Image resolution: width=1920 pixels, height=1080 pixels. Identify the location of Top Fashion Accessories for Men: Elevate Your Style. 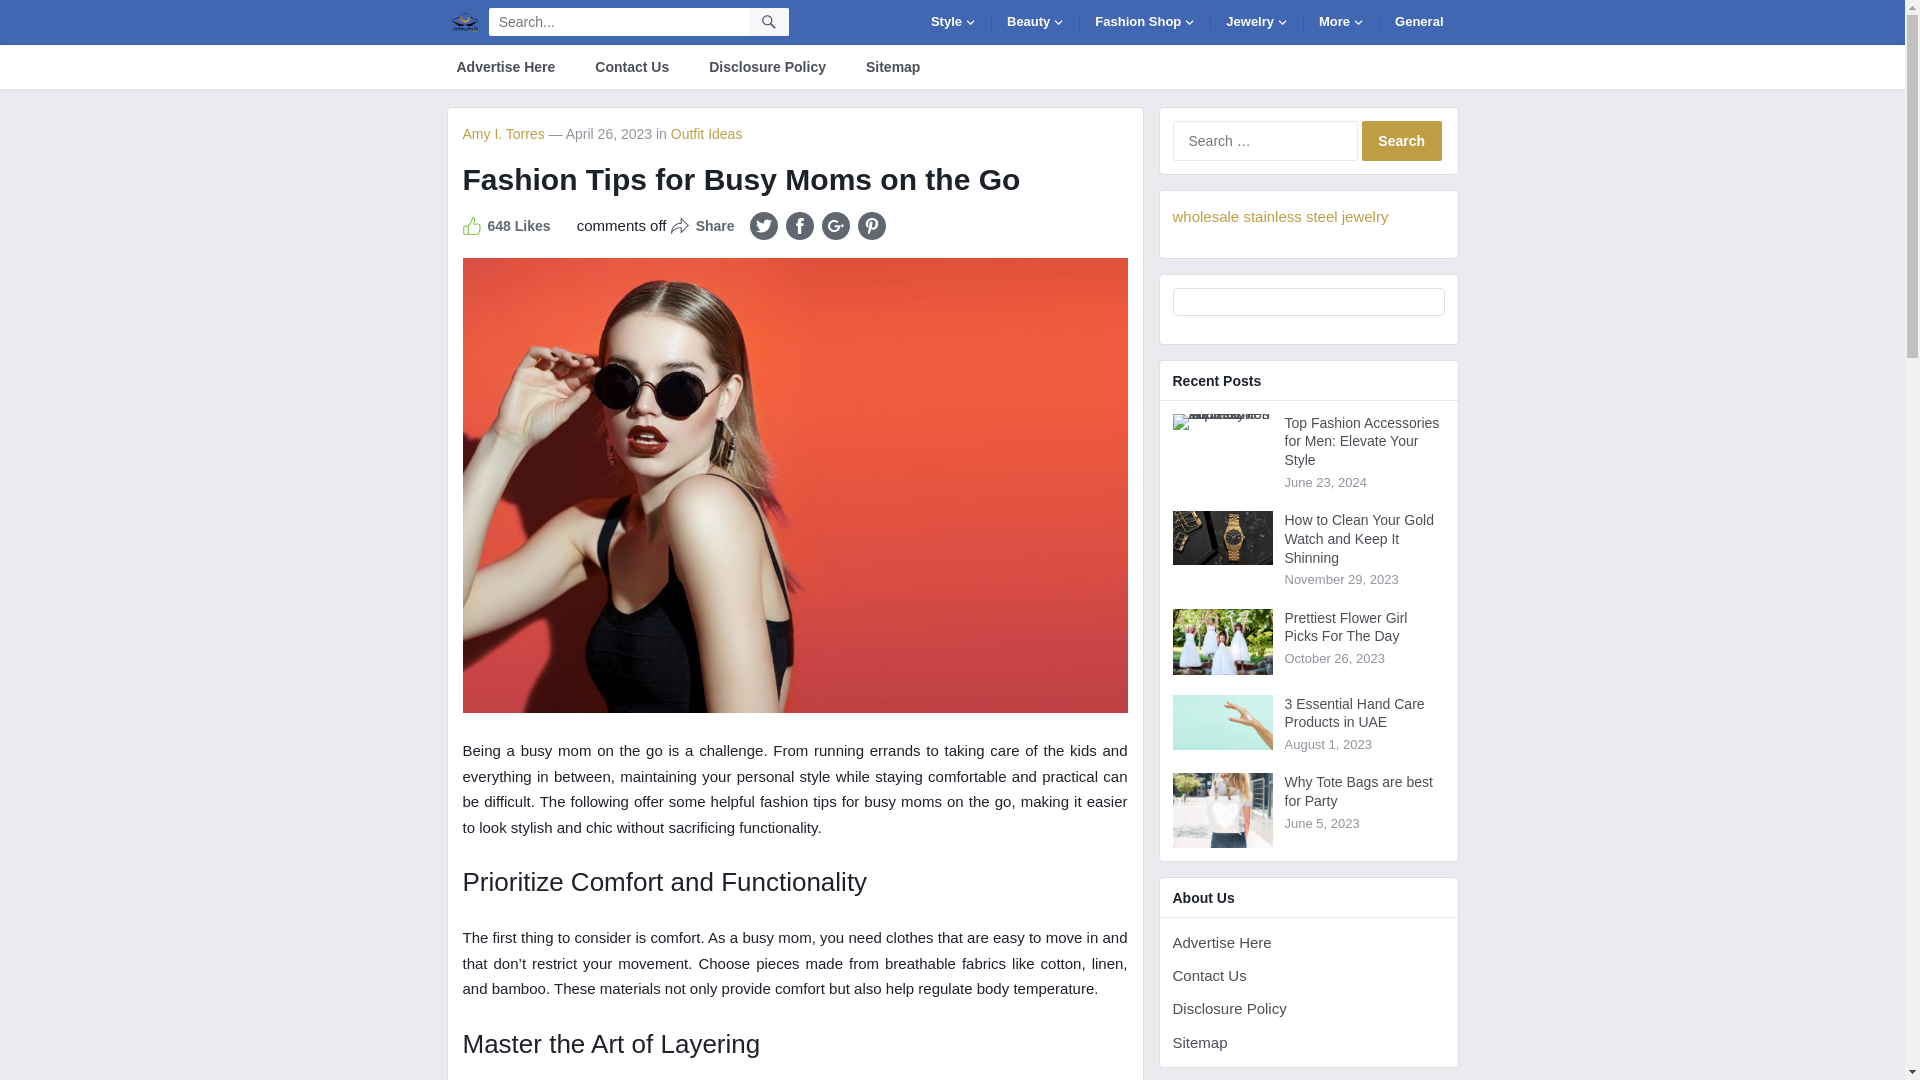
(1221, 421).